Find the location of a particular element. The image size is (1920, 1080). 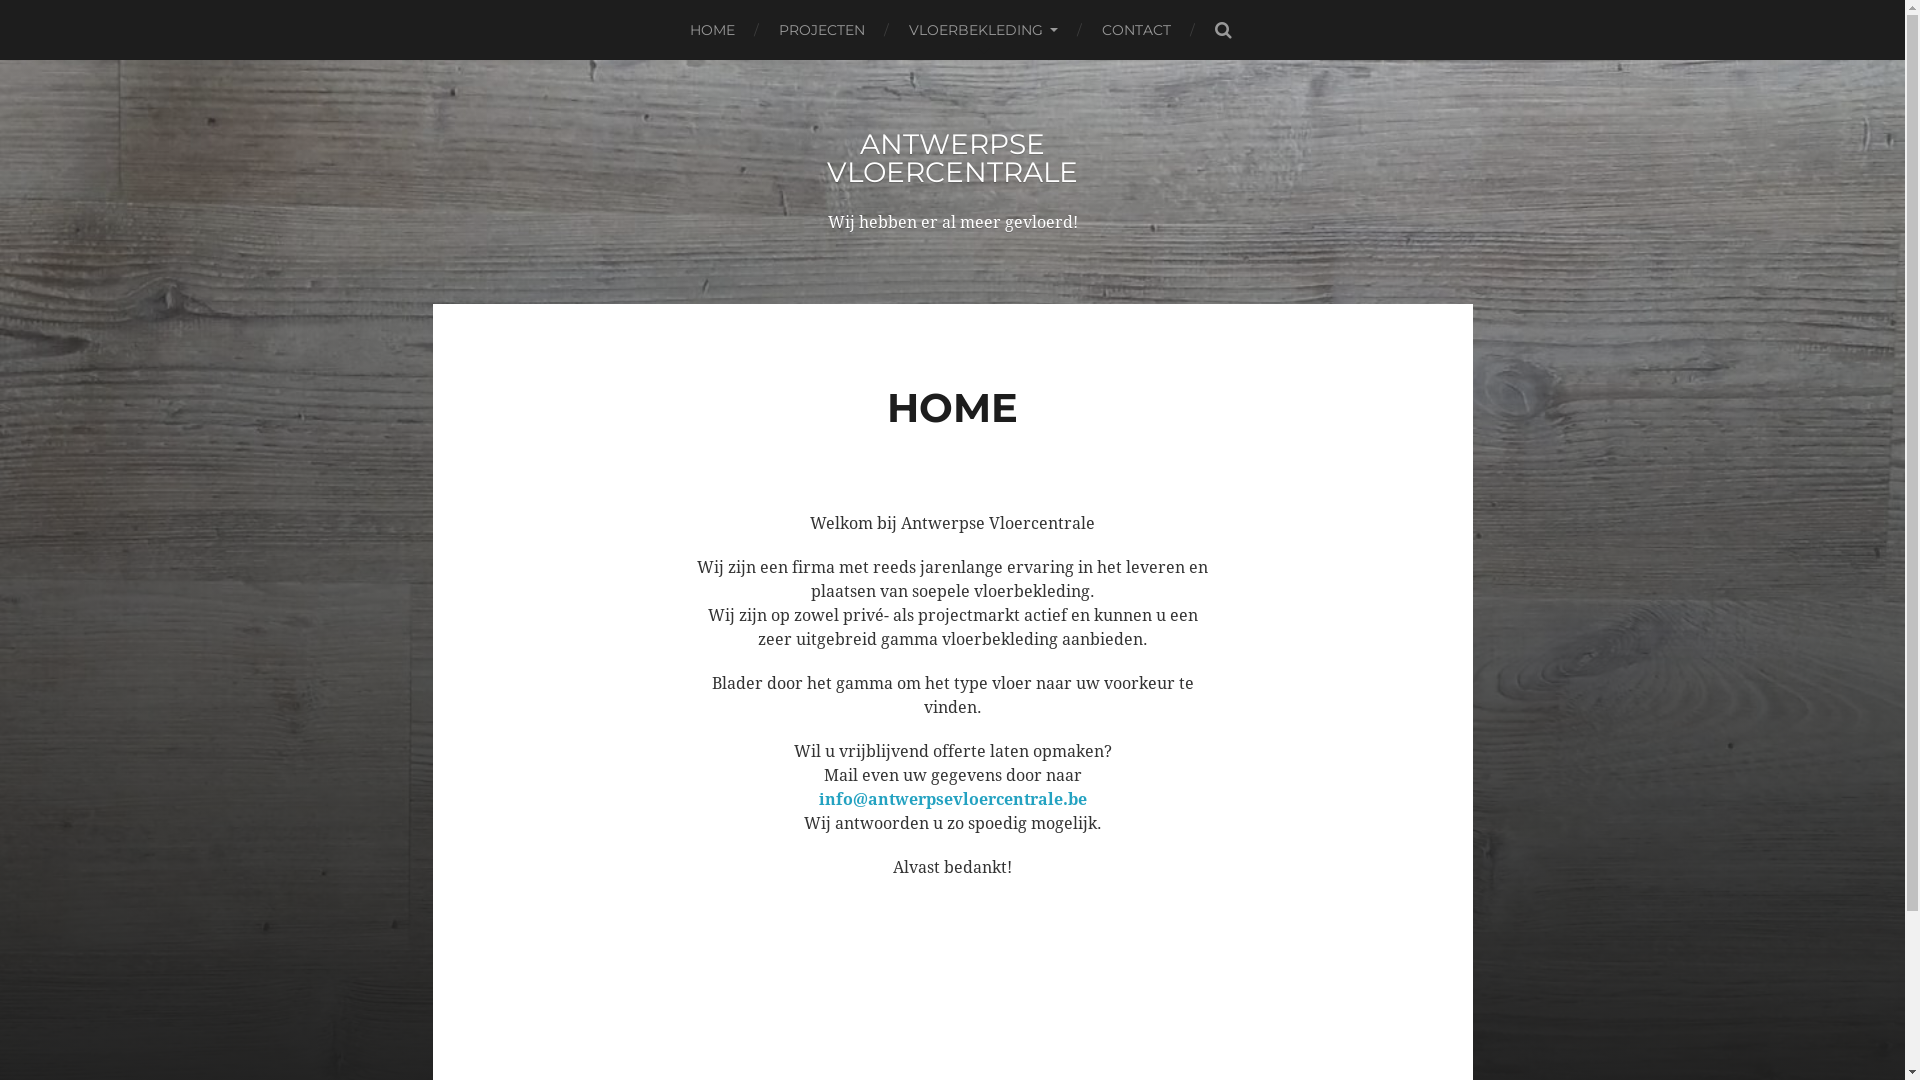

CONTACT is located at coordinates (1136, 30).